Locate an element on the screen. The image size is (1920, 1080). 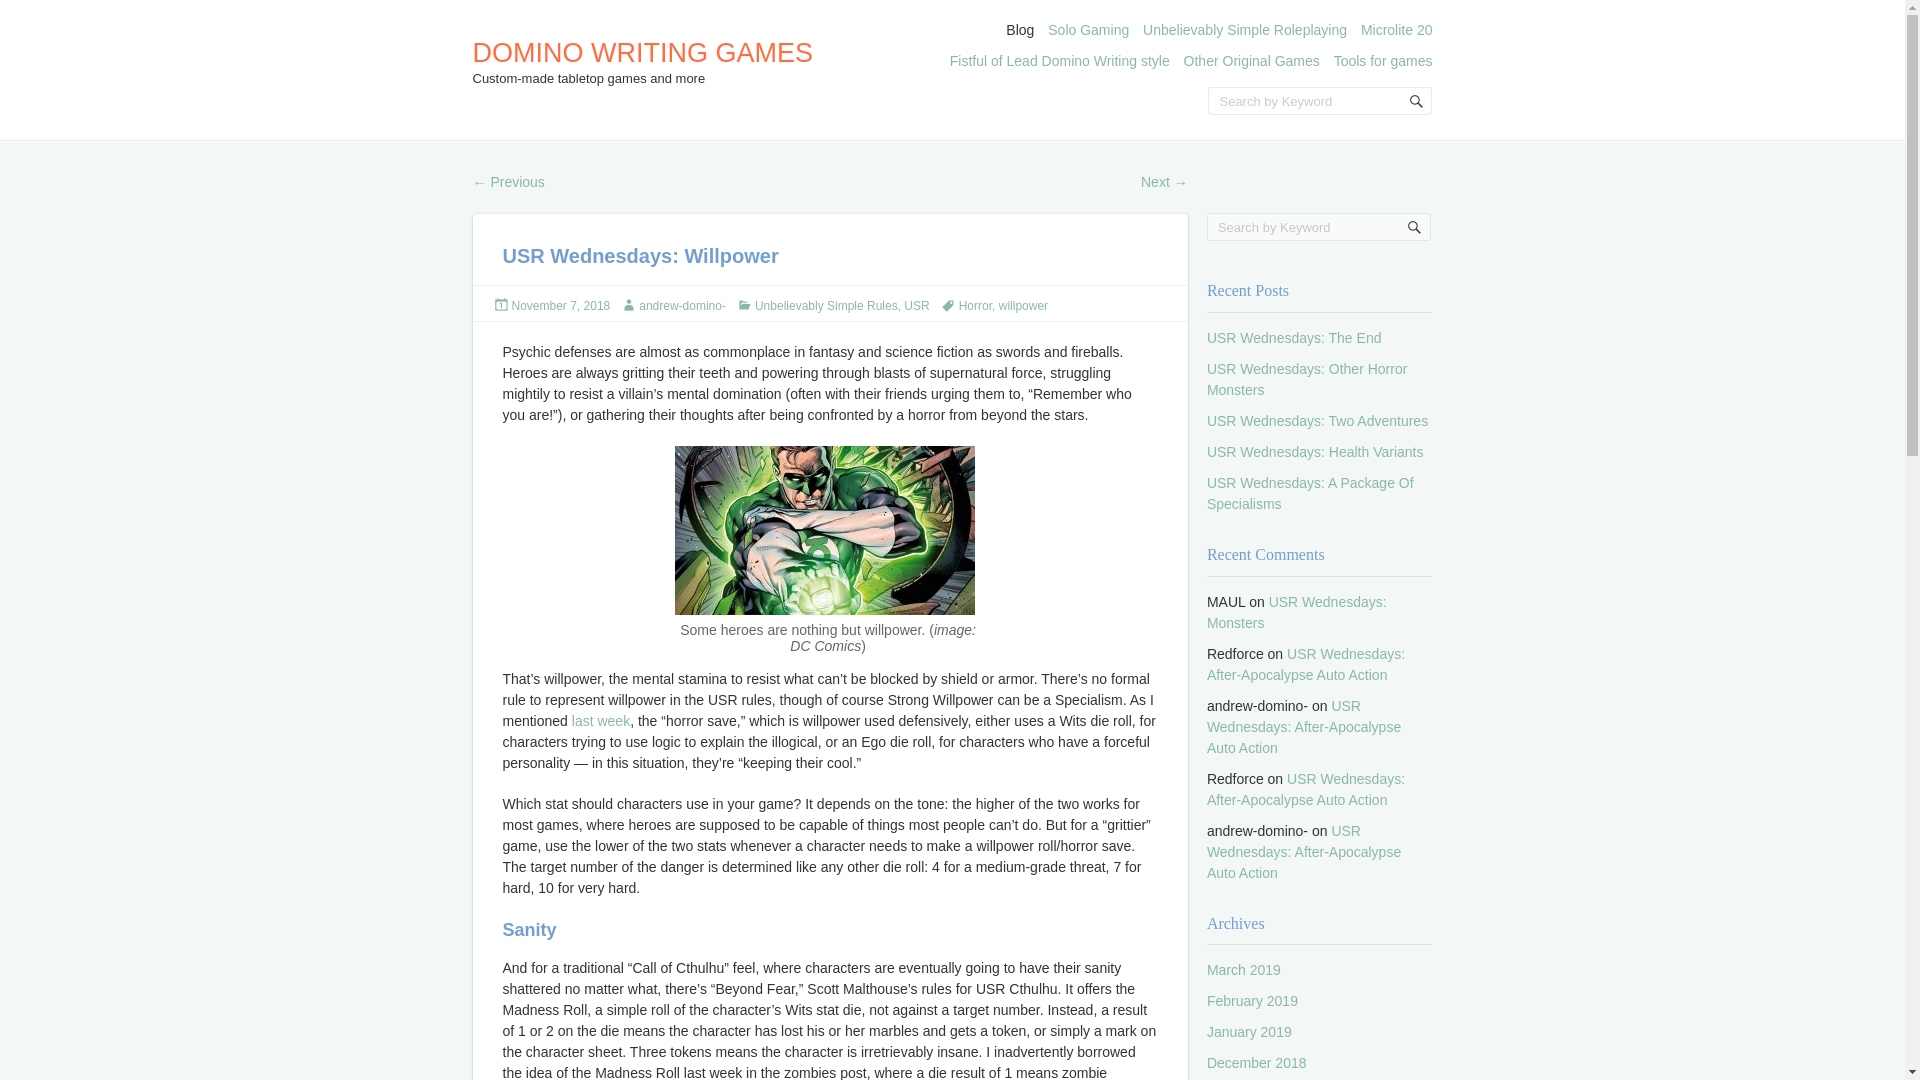
Microlite 20 is located at coordinates (1396, 29).